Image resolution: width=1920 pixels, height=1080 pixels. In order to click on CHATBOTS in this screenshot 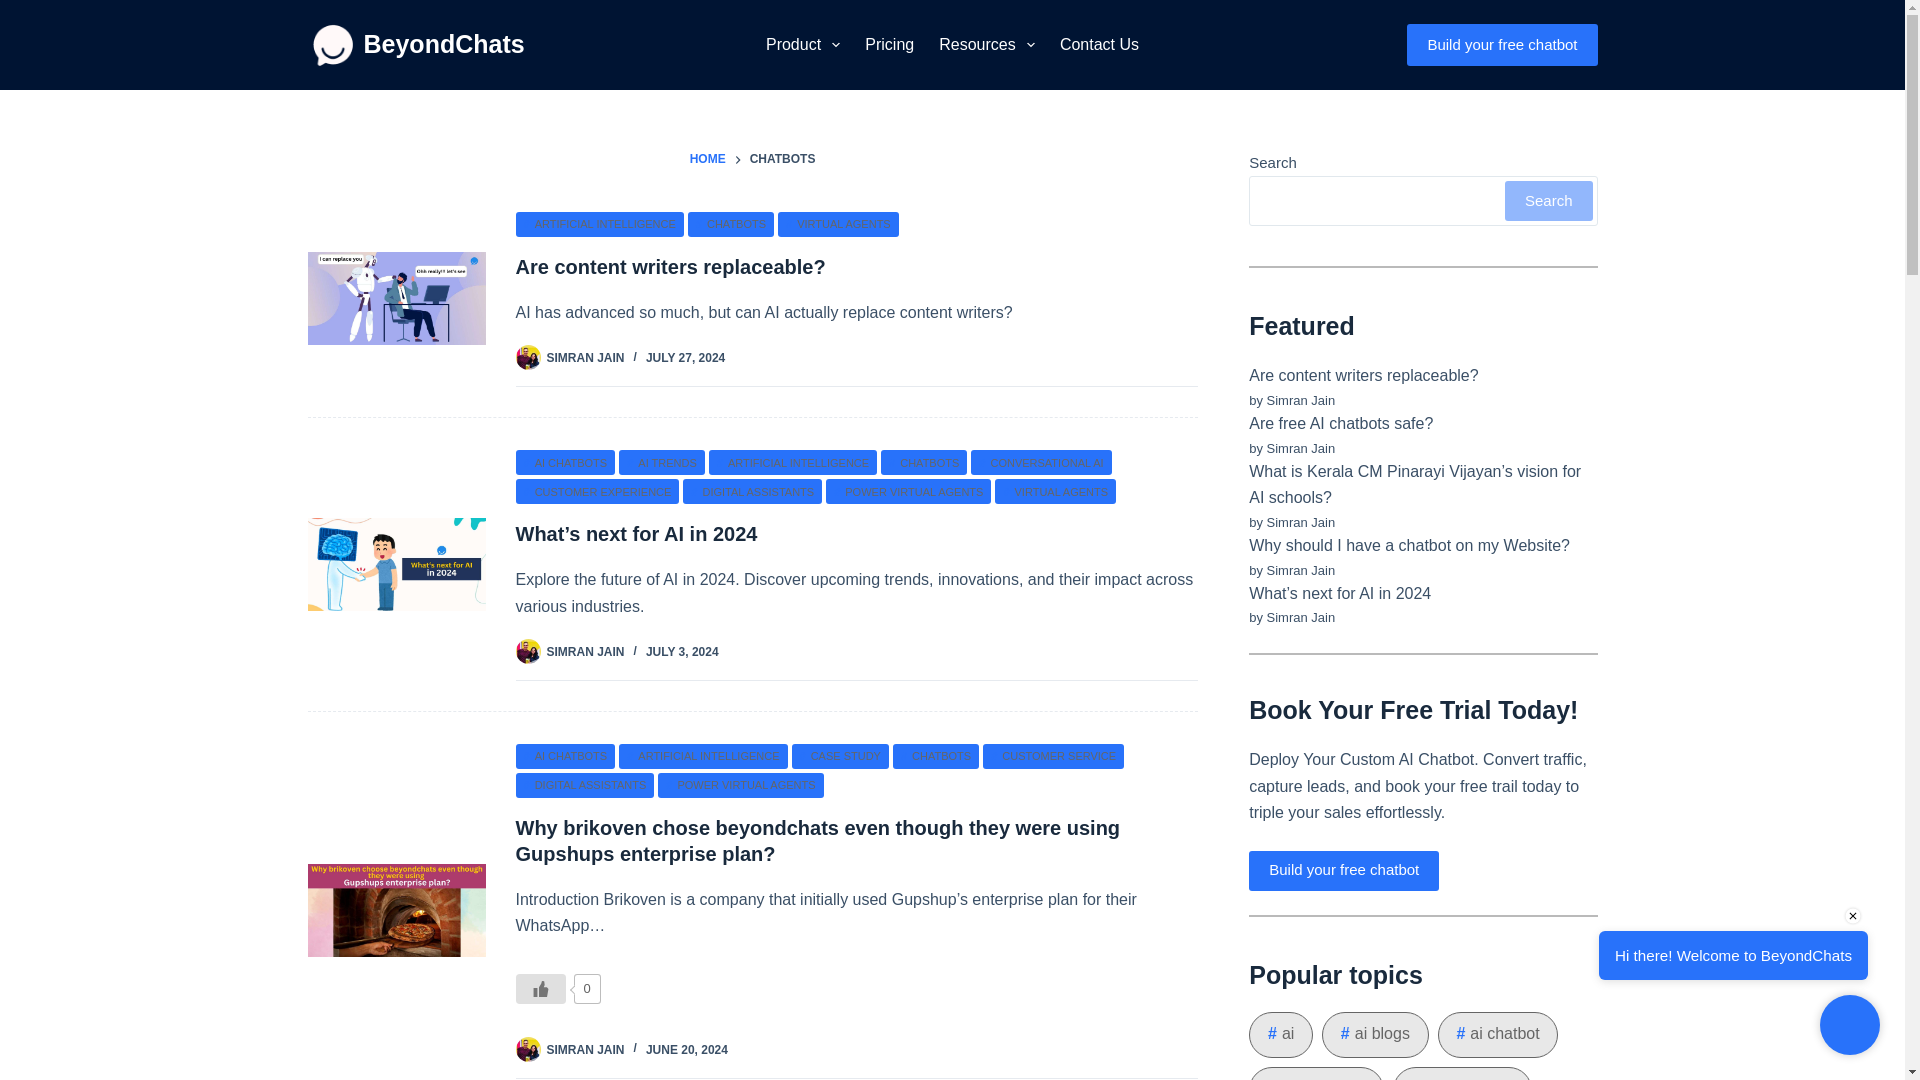, I will do `click(730, 224)`.